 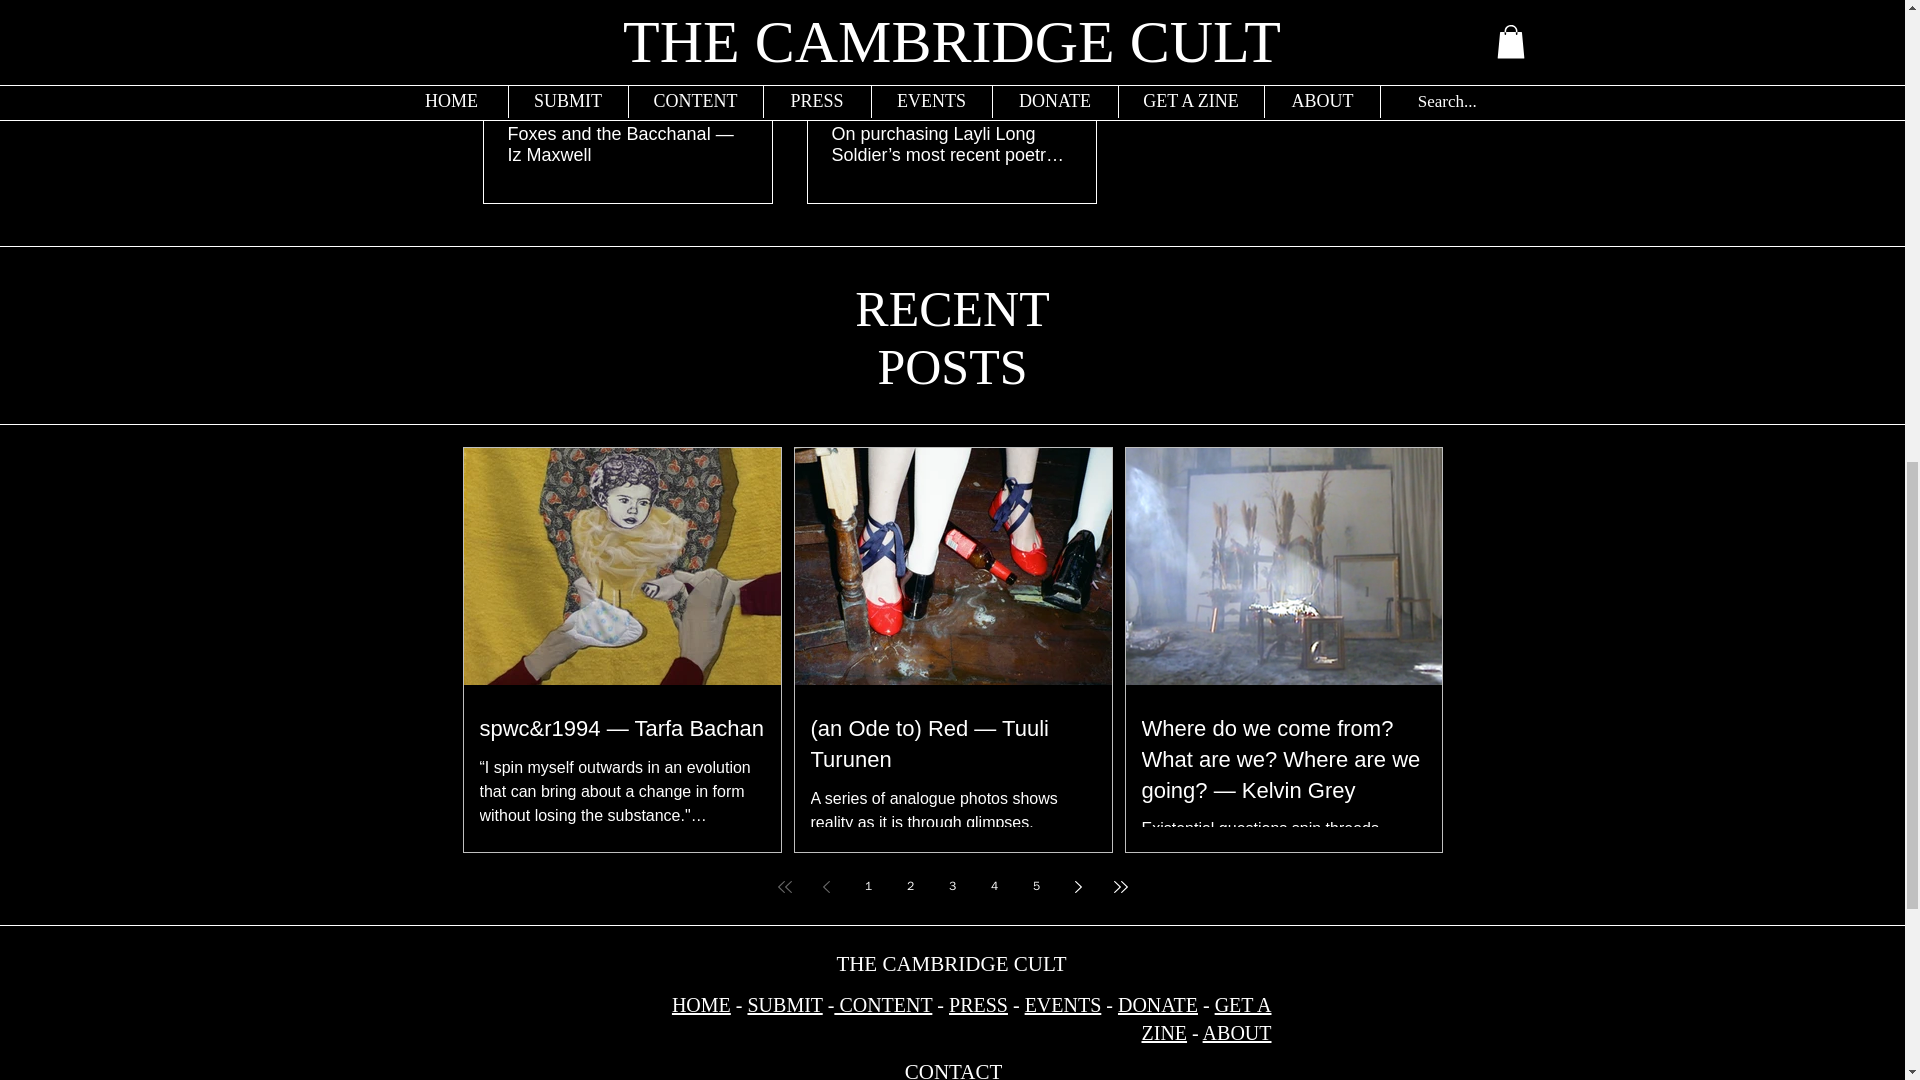 I want to click on SUBMIT, so click(x=784, y=1004).